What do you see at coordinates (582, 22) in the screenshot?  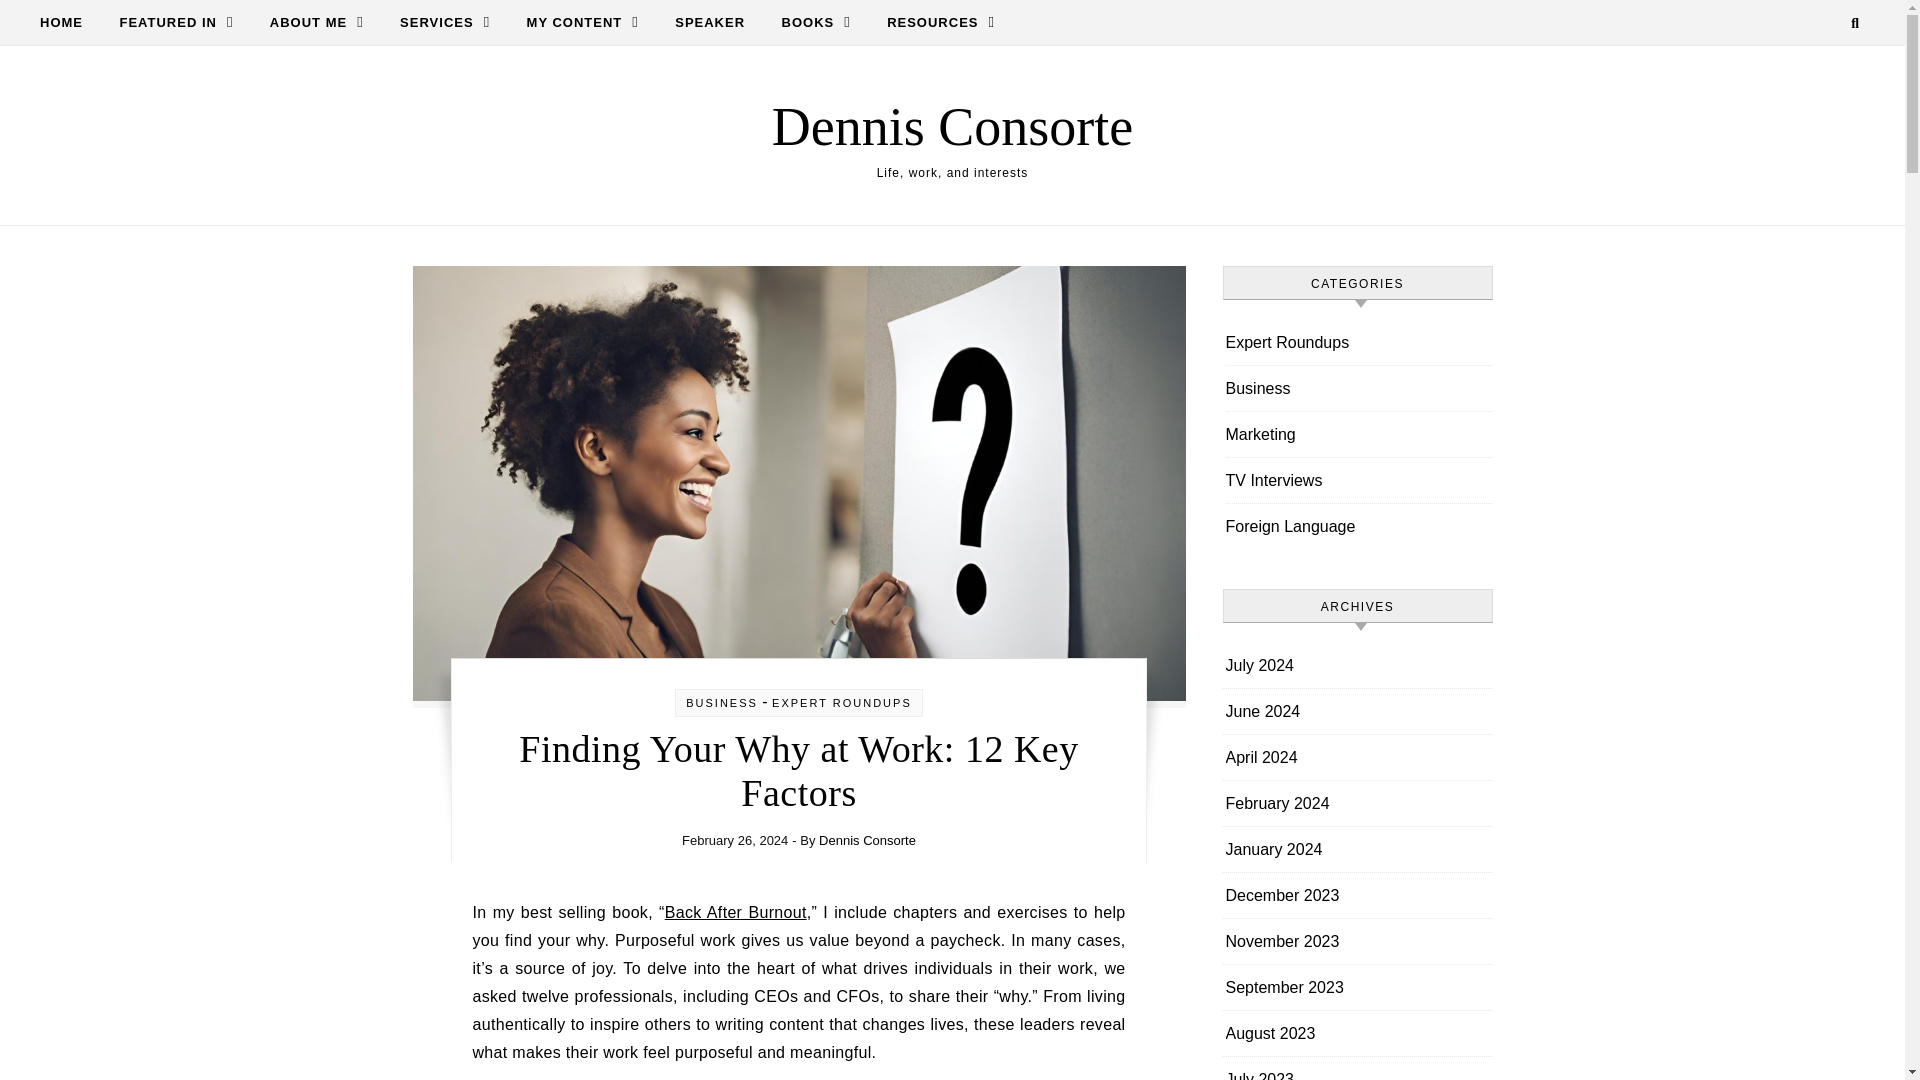 I see `MY CONTENT` at bounding box center [582, 22].